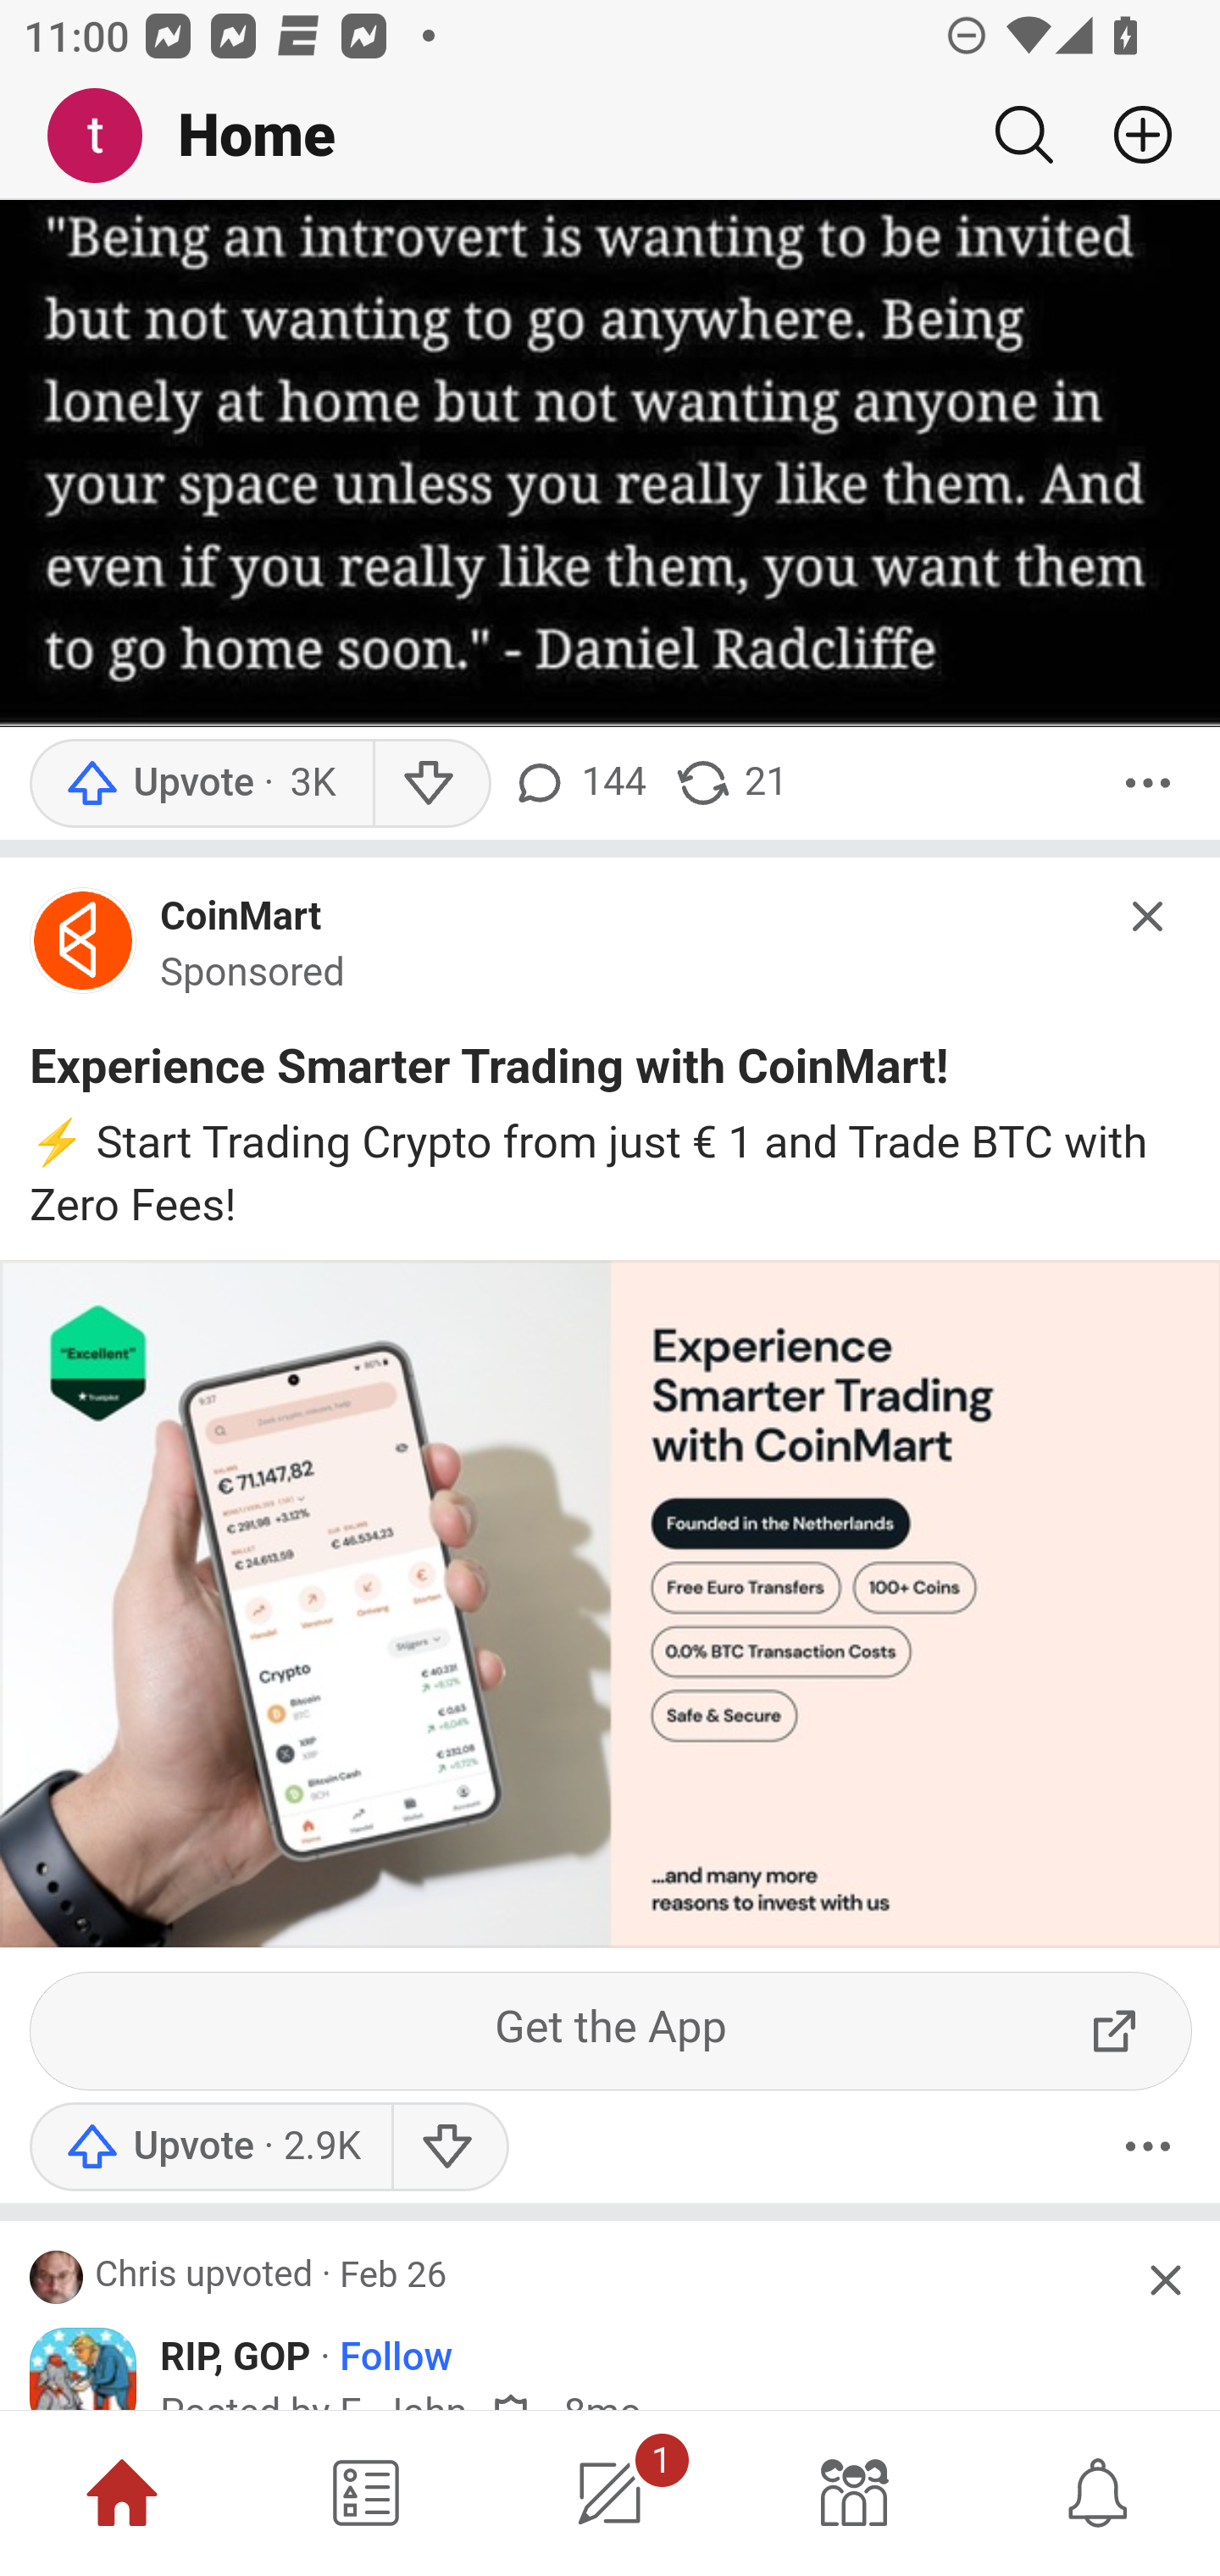 The width and height of the screenshot is (1220, 2576). Describe the element at coordinates (1130, 135) in the screenshot. I see `Add` at that location.